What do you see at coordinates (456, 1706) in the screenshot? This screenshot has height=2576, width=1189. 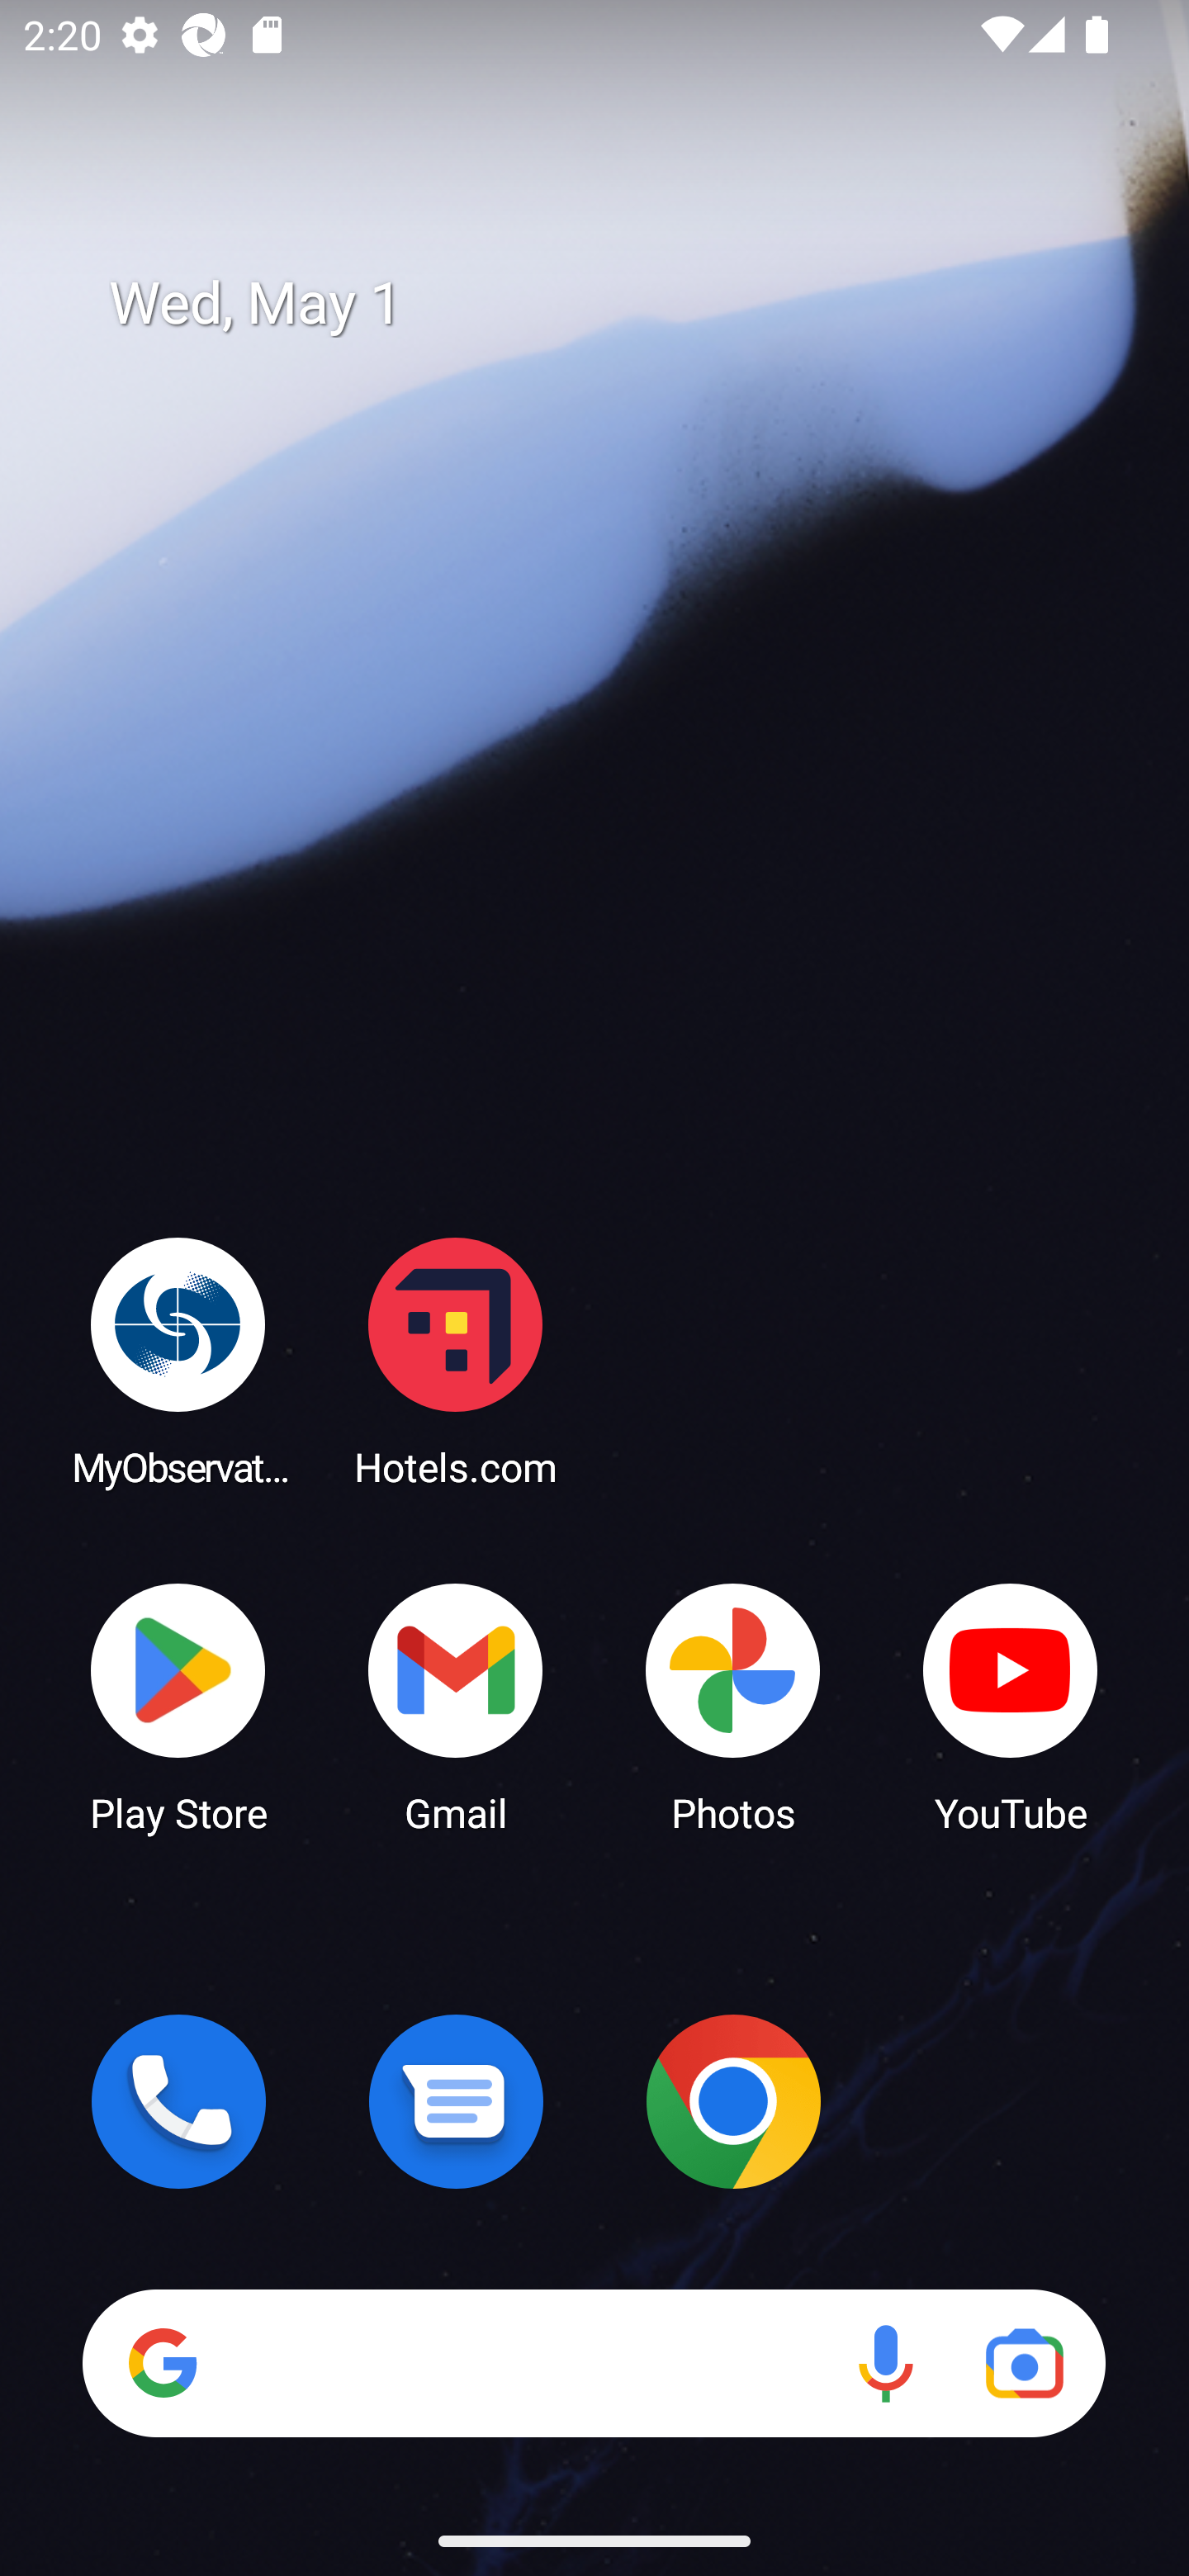 I see `Gmail` at bounding box center [456, 1706].